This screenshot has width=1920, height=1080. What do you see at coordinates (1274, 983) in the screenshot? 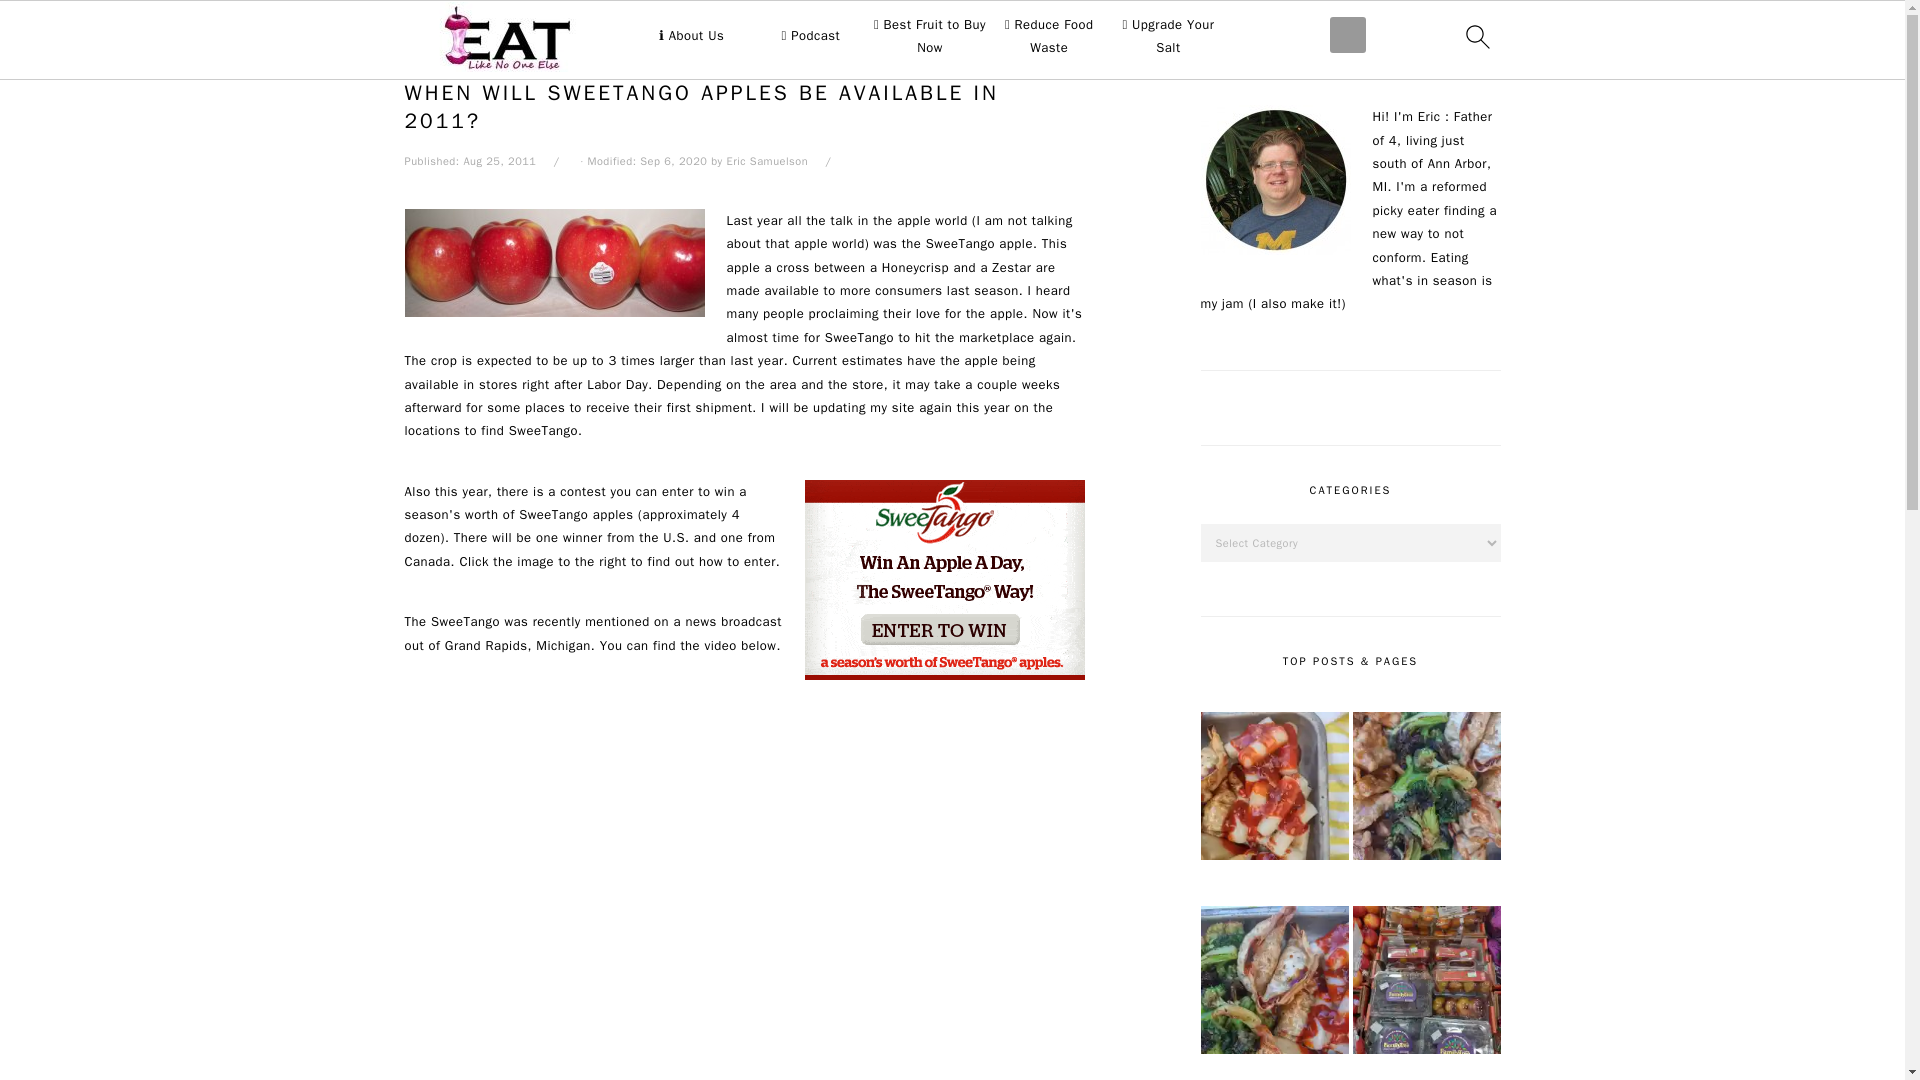
I see `How to Air Fry Trader Joe's Gyoza Potstickers` at bounding box center [1274, 983].